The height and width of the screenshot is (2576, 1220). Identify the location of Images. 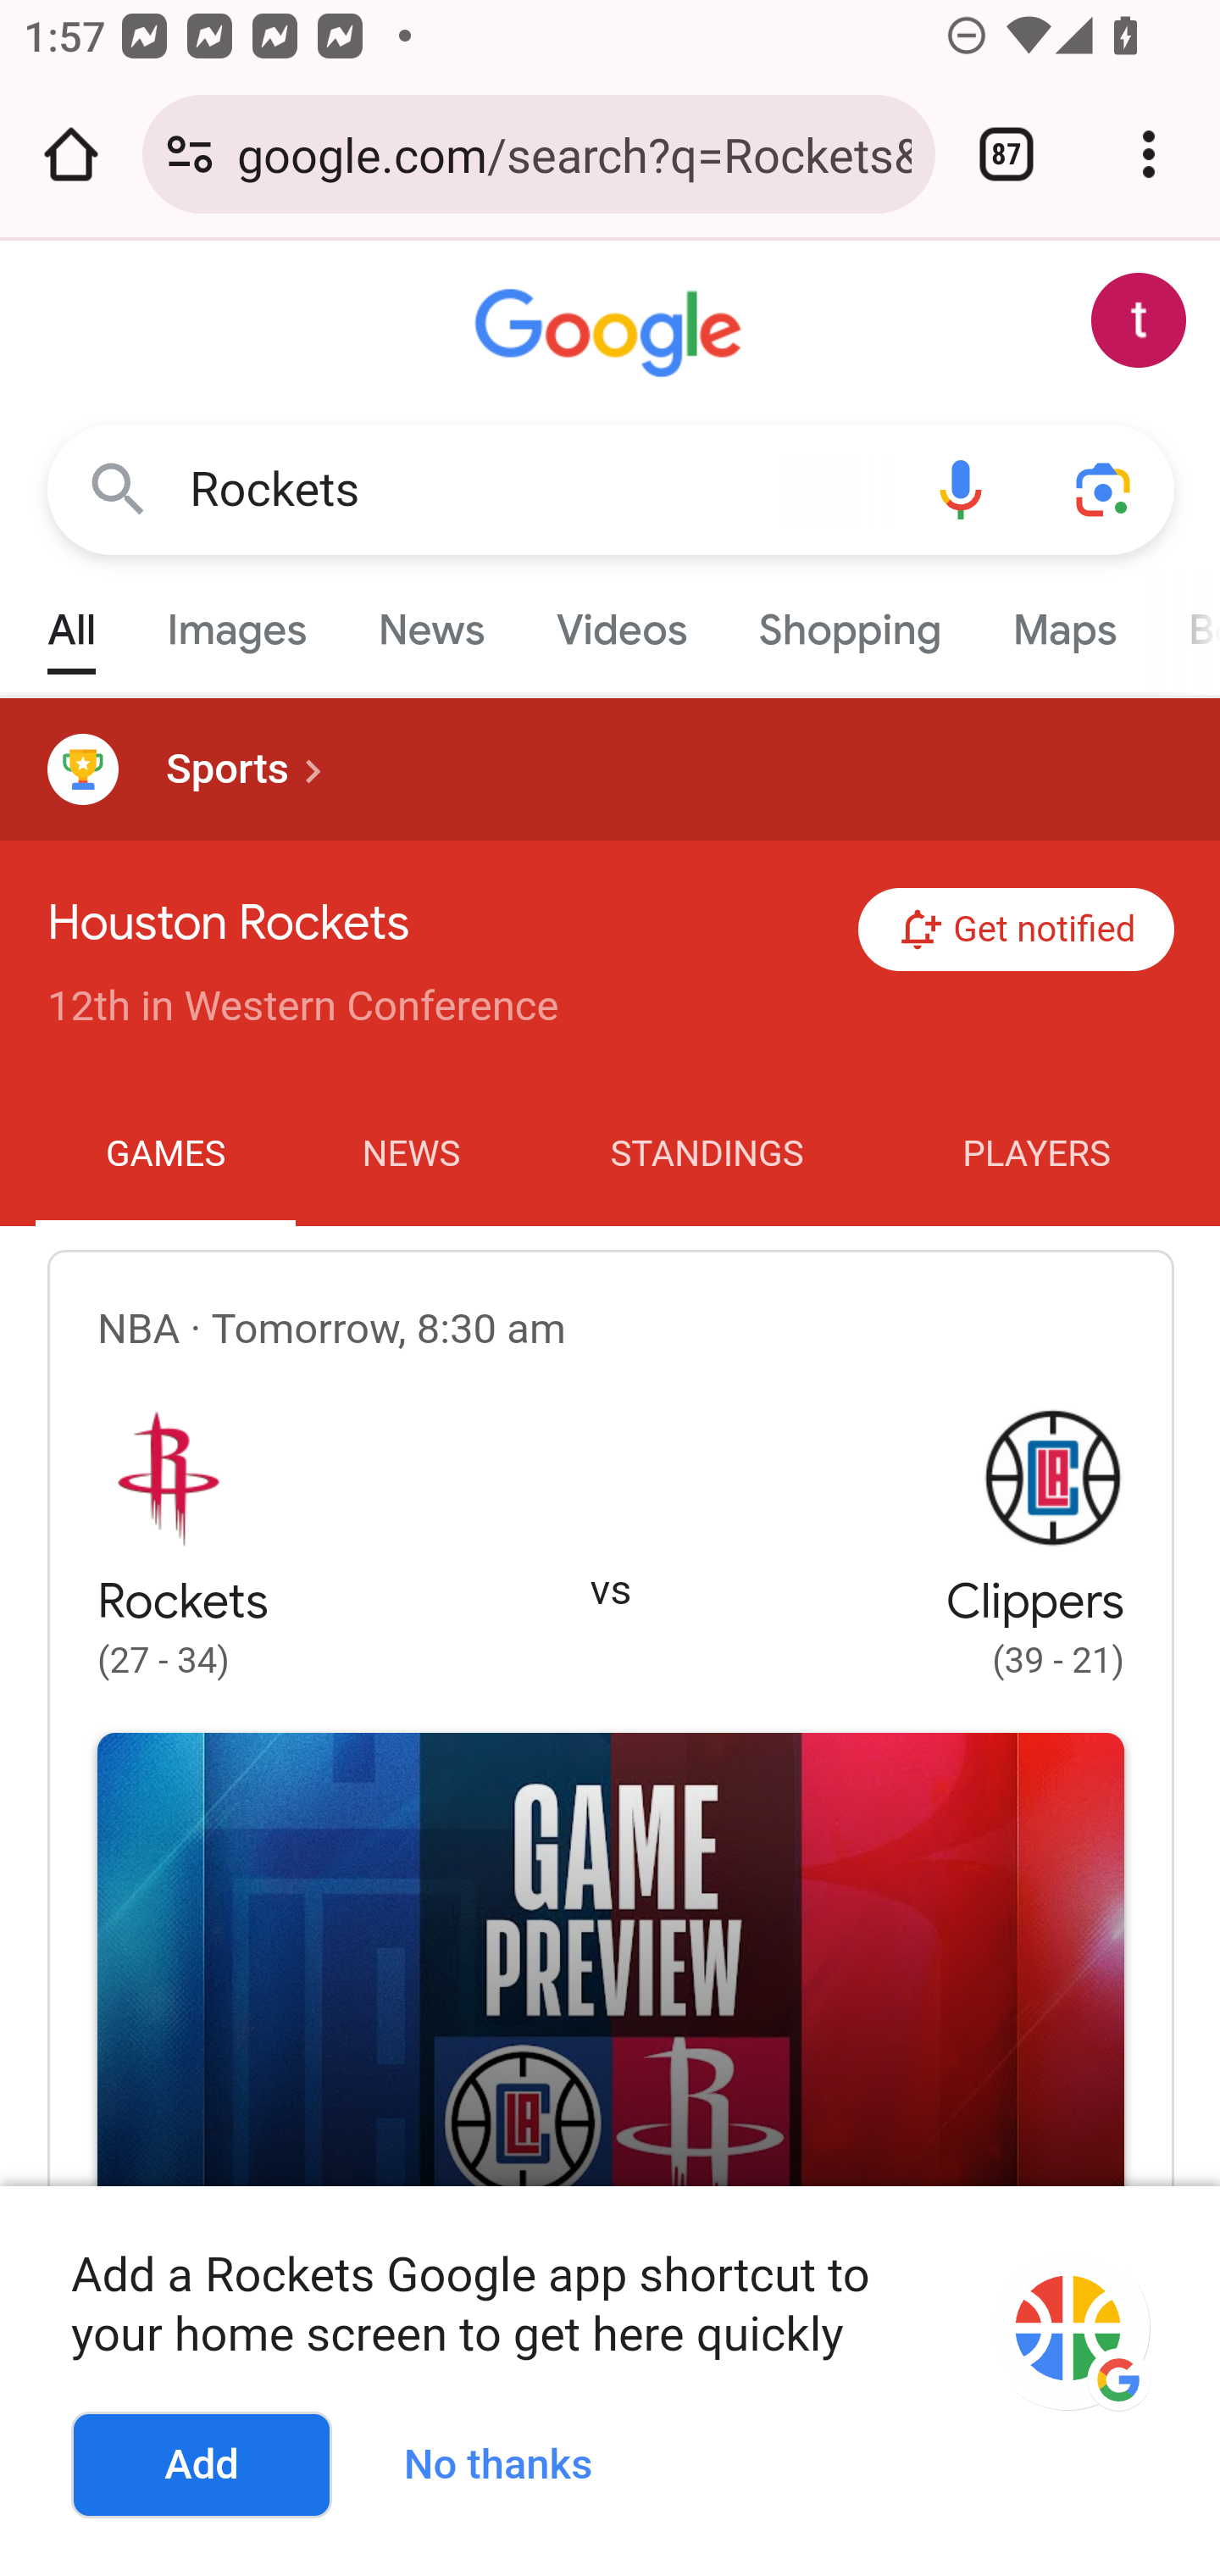
(237, 622).